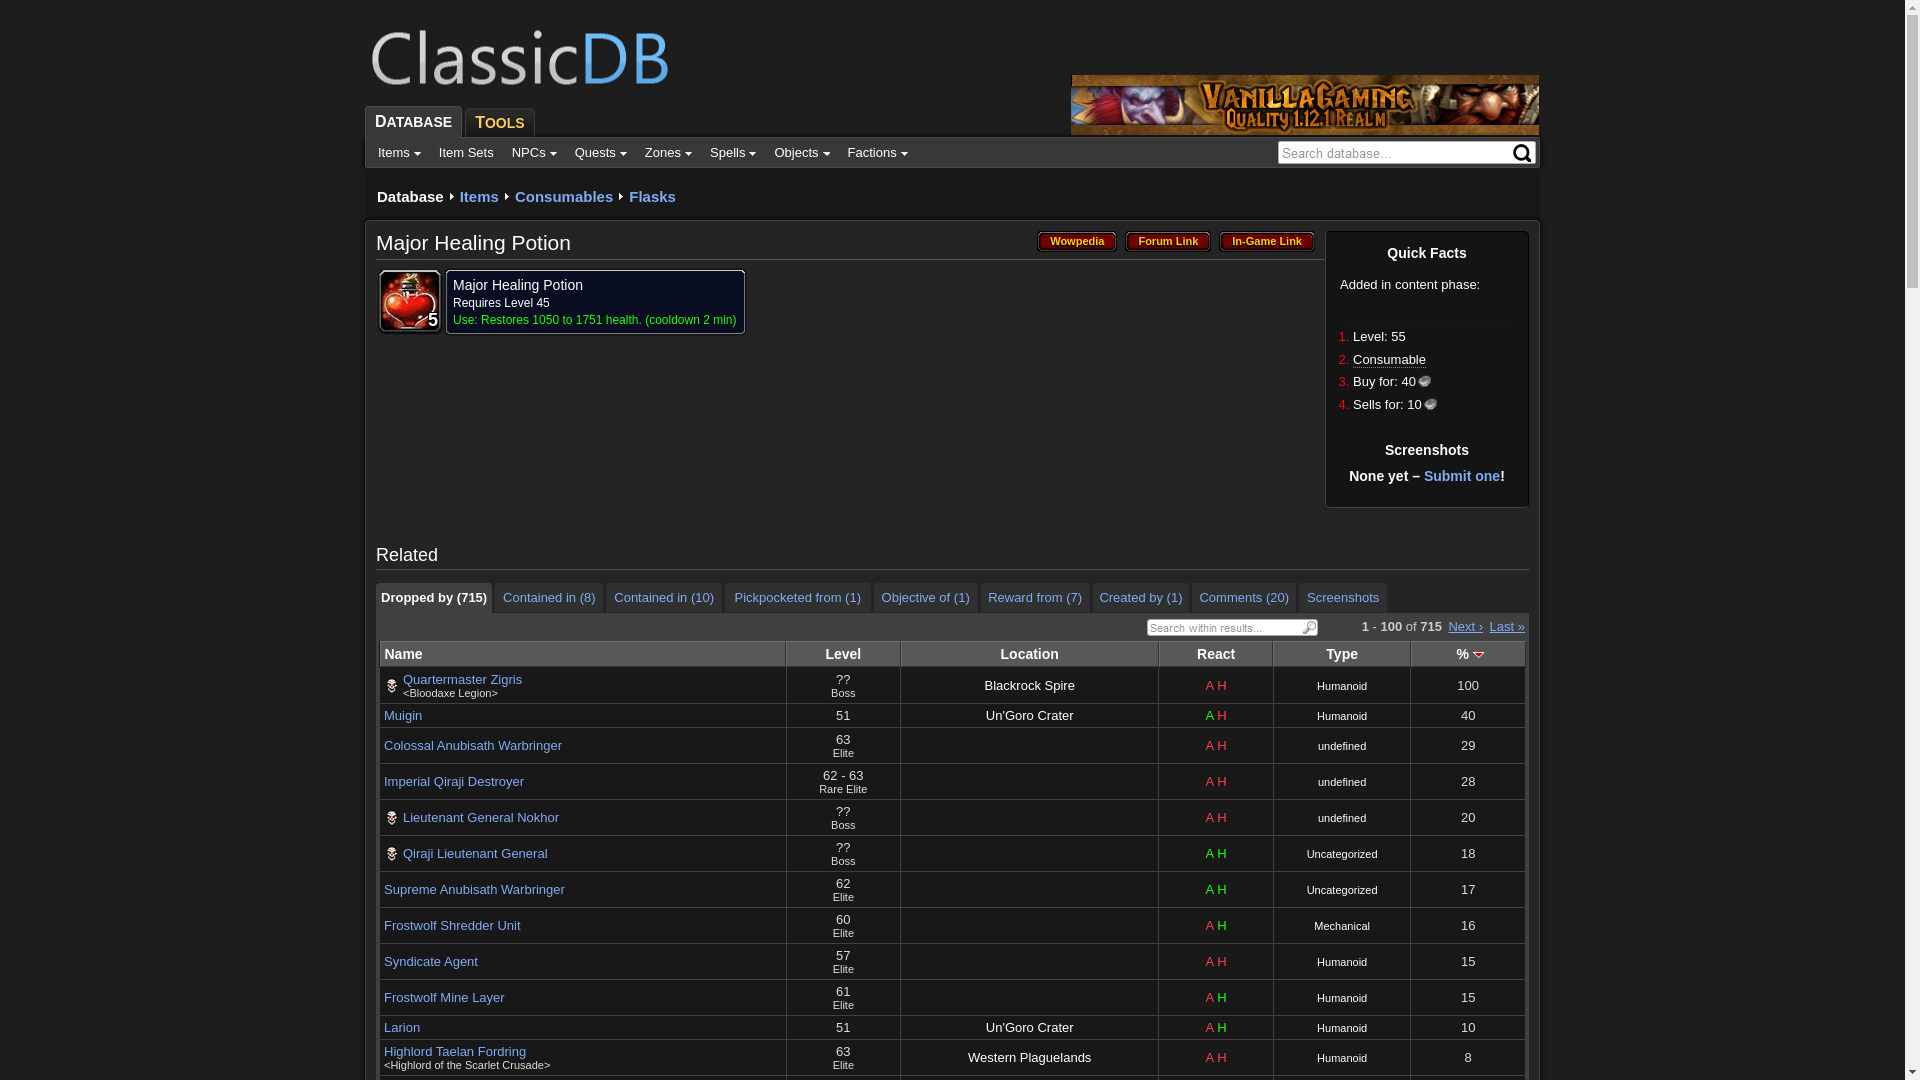  I want to click on DATABASE, so click(412, 122).